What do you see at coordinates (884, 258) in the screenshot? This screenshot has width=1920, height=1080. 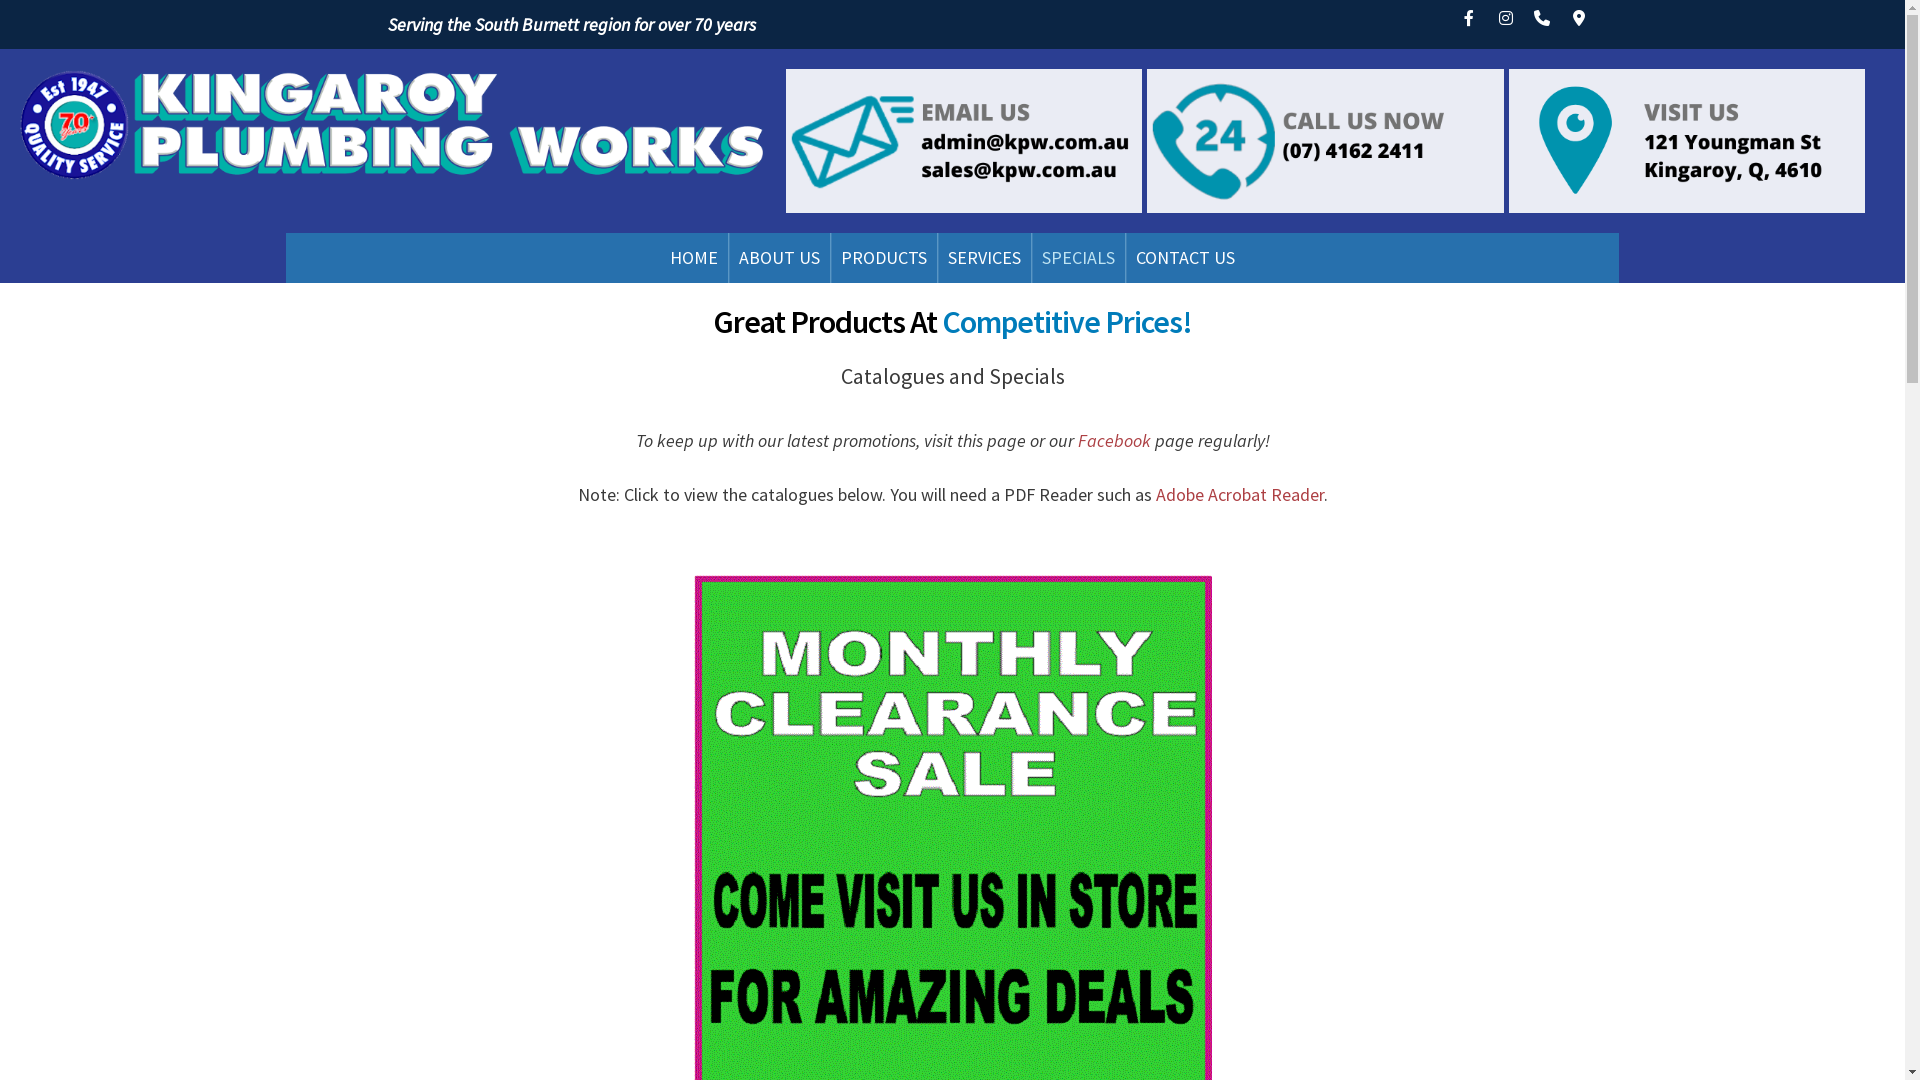 I see `PRODUCTS` at bounding box center [884, 258].